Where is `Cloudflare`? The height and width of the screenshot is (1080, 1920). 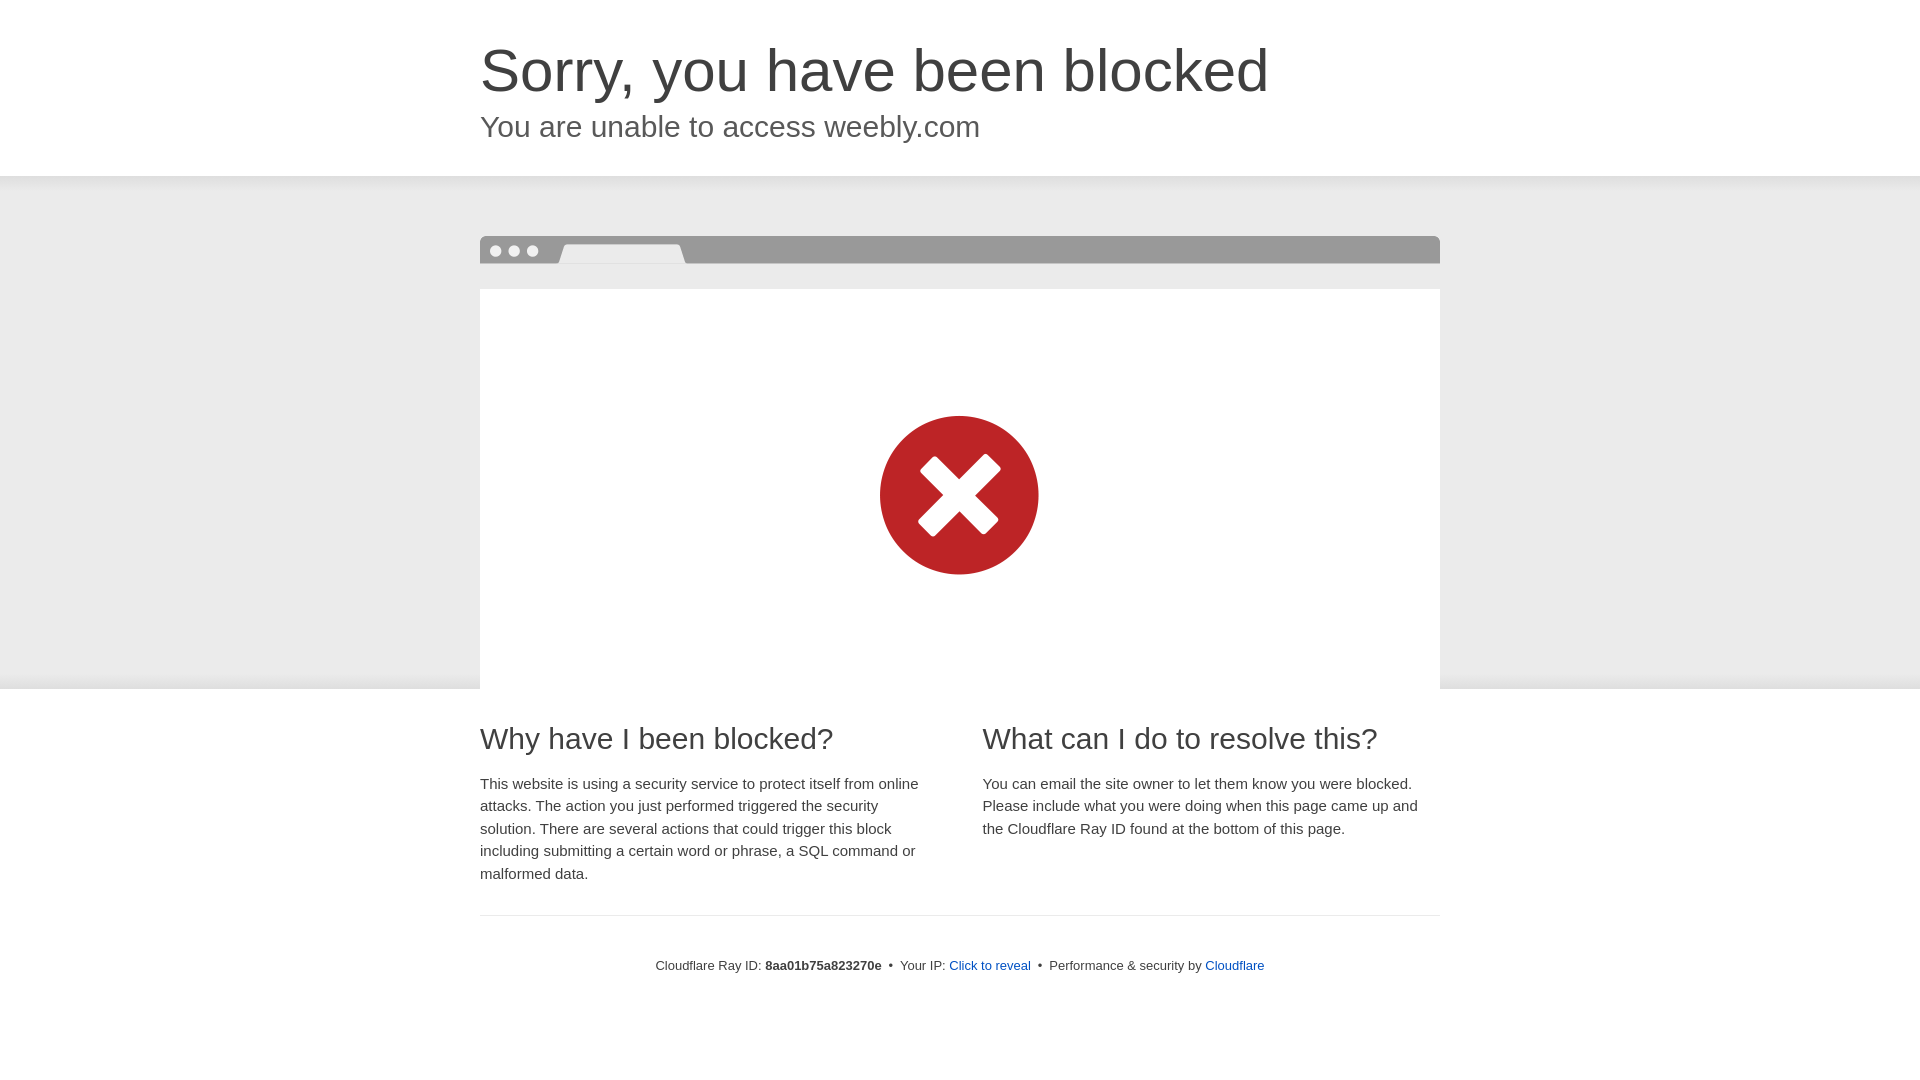 Cloudflare is located at coordinates (1234, 965).